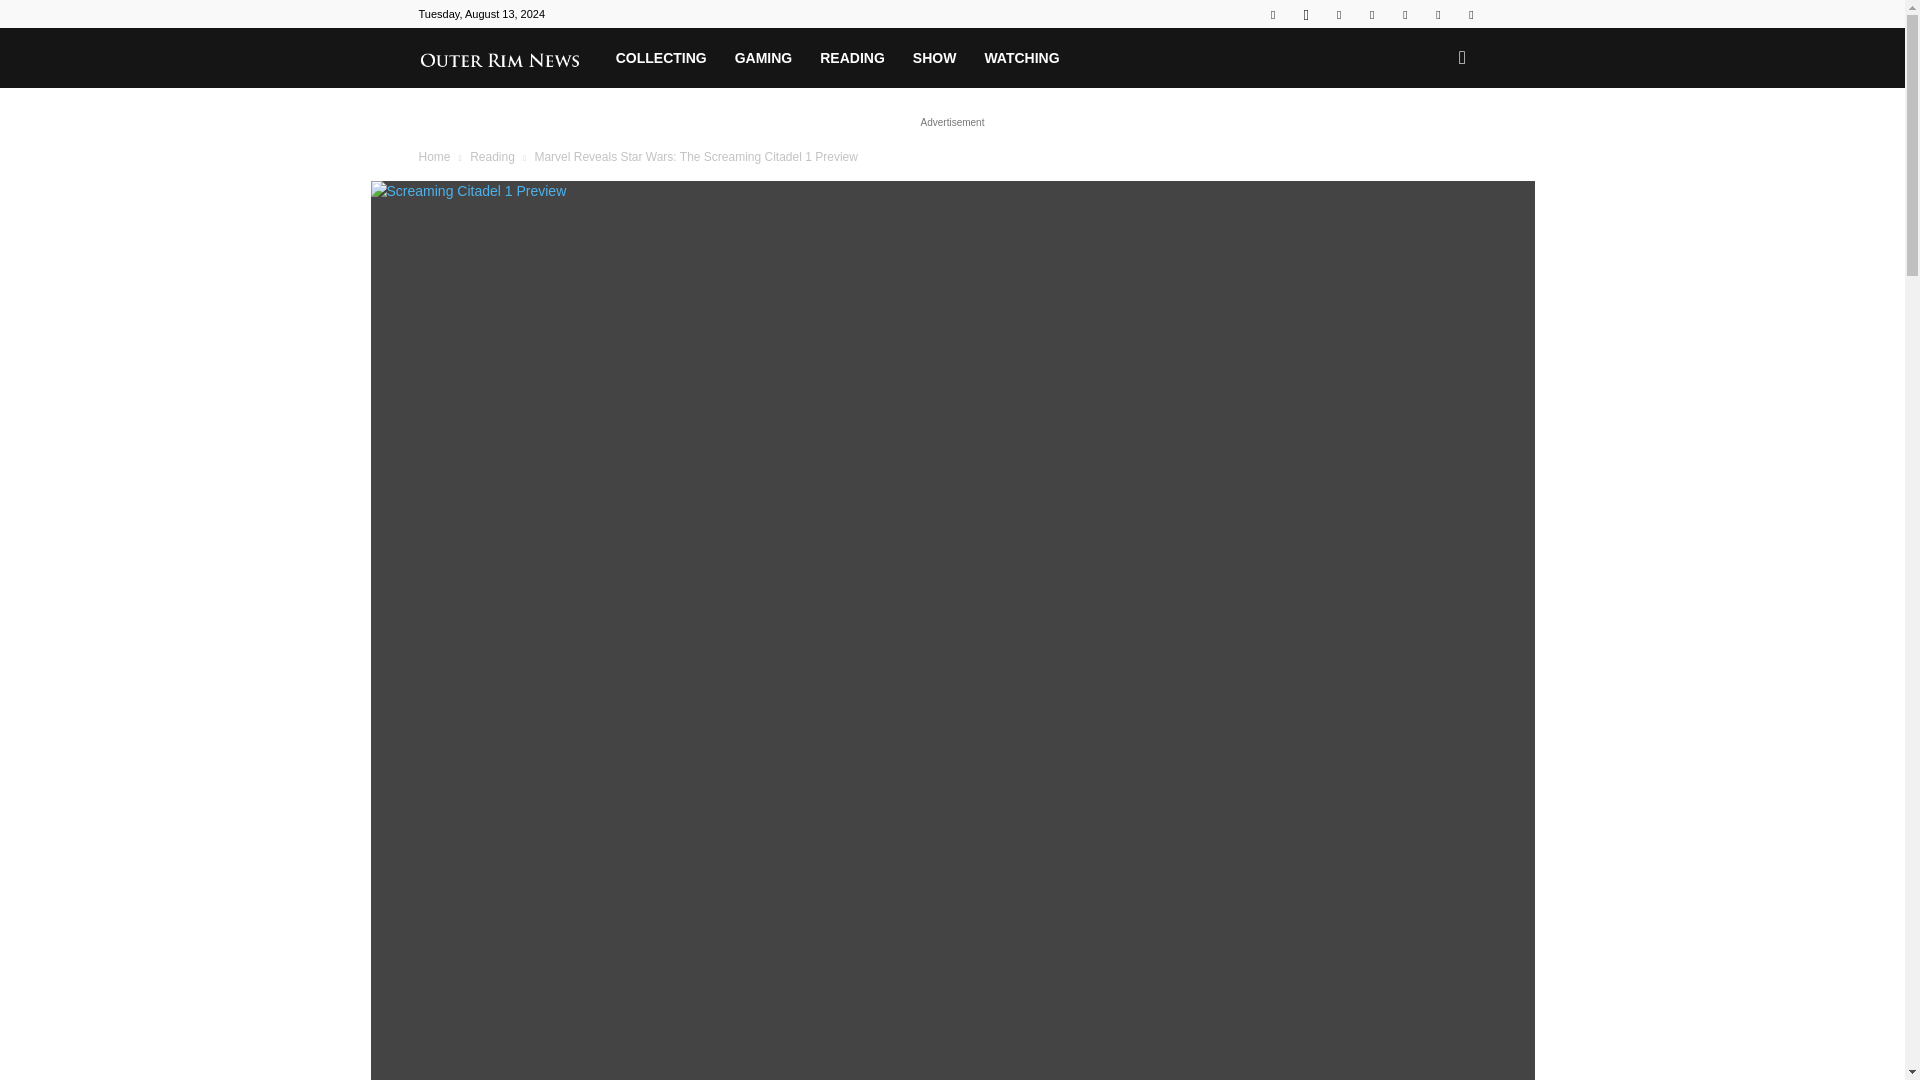  Describe the element at coordinates (1338, 14) in the screenshot. I see `Mail` at that location.